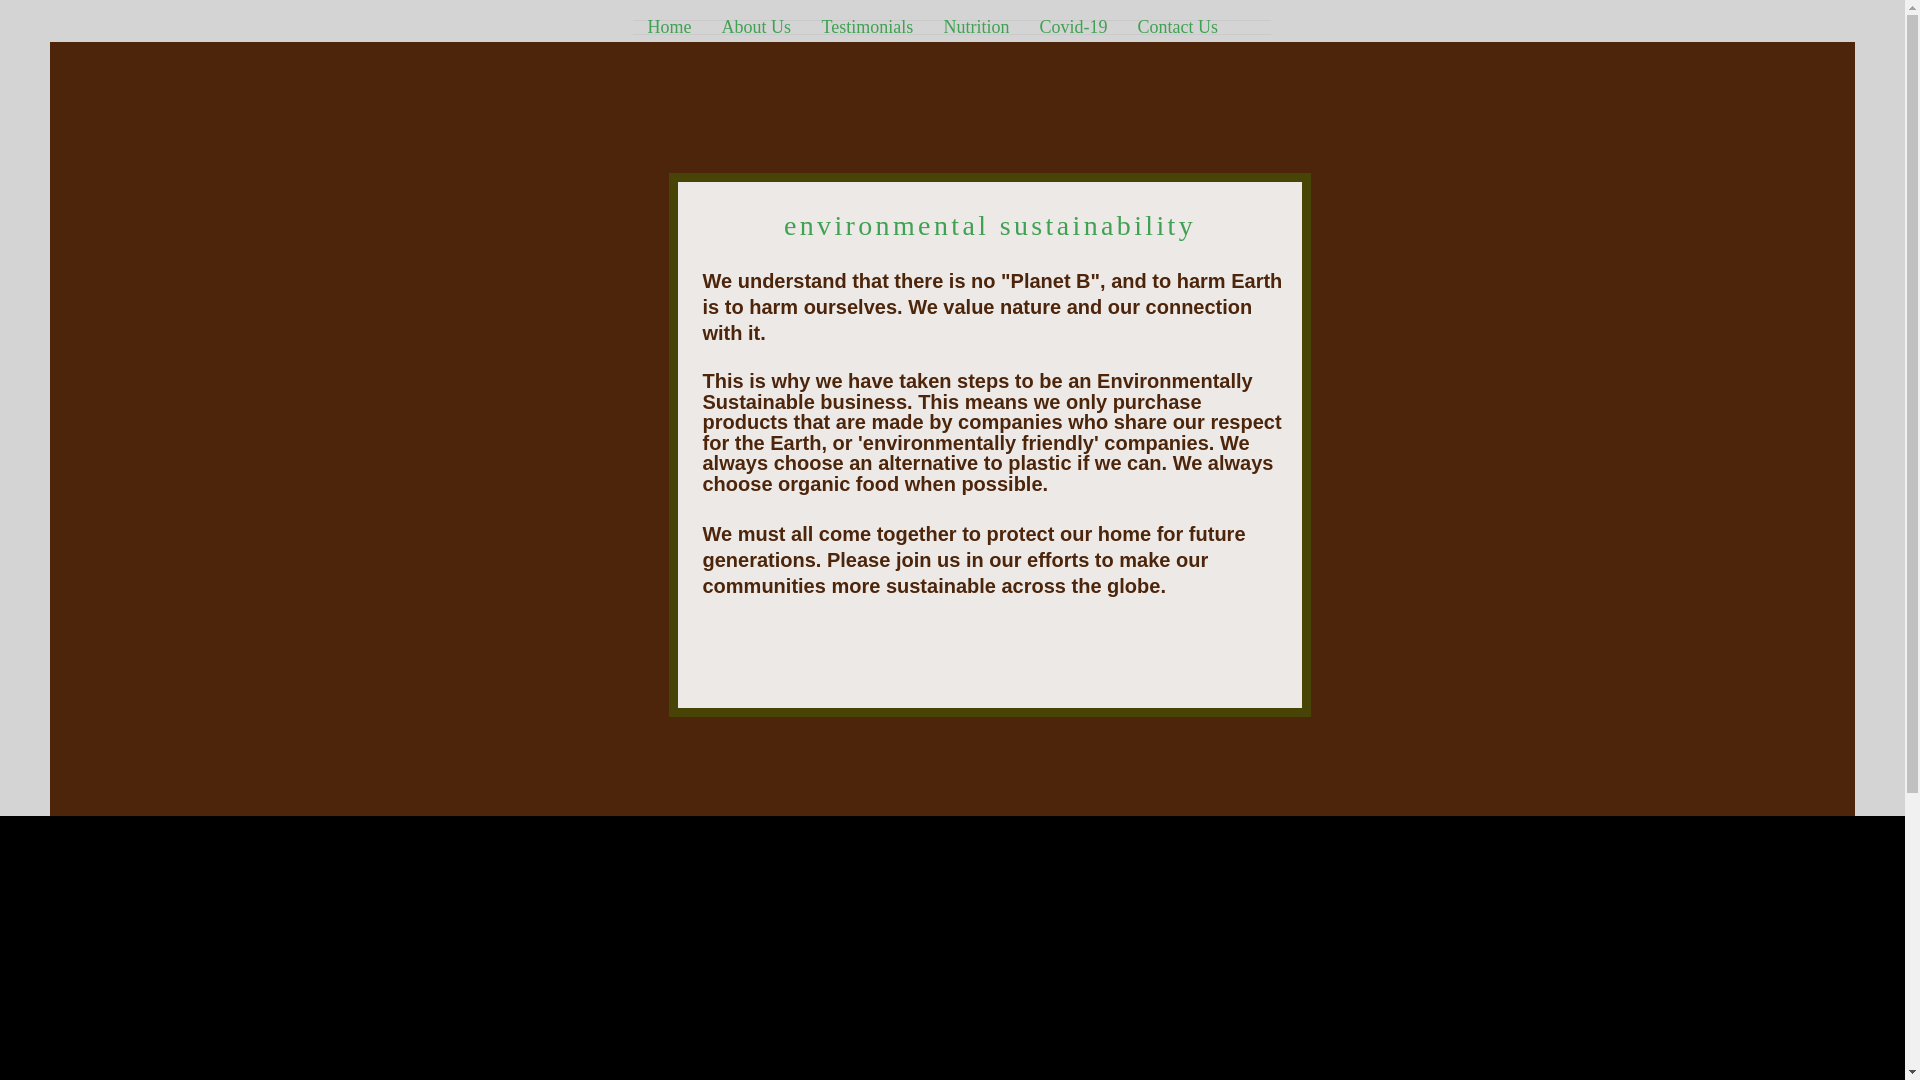 This screenshot has height=1080, width=1920. What do you see at coordinates (1176, 26) in the screenshot?
I see `Contact Us` at bounding box center [1176, 26].